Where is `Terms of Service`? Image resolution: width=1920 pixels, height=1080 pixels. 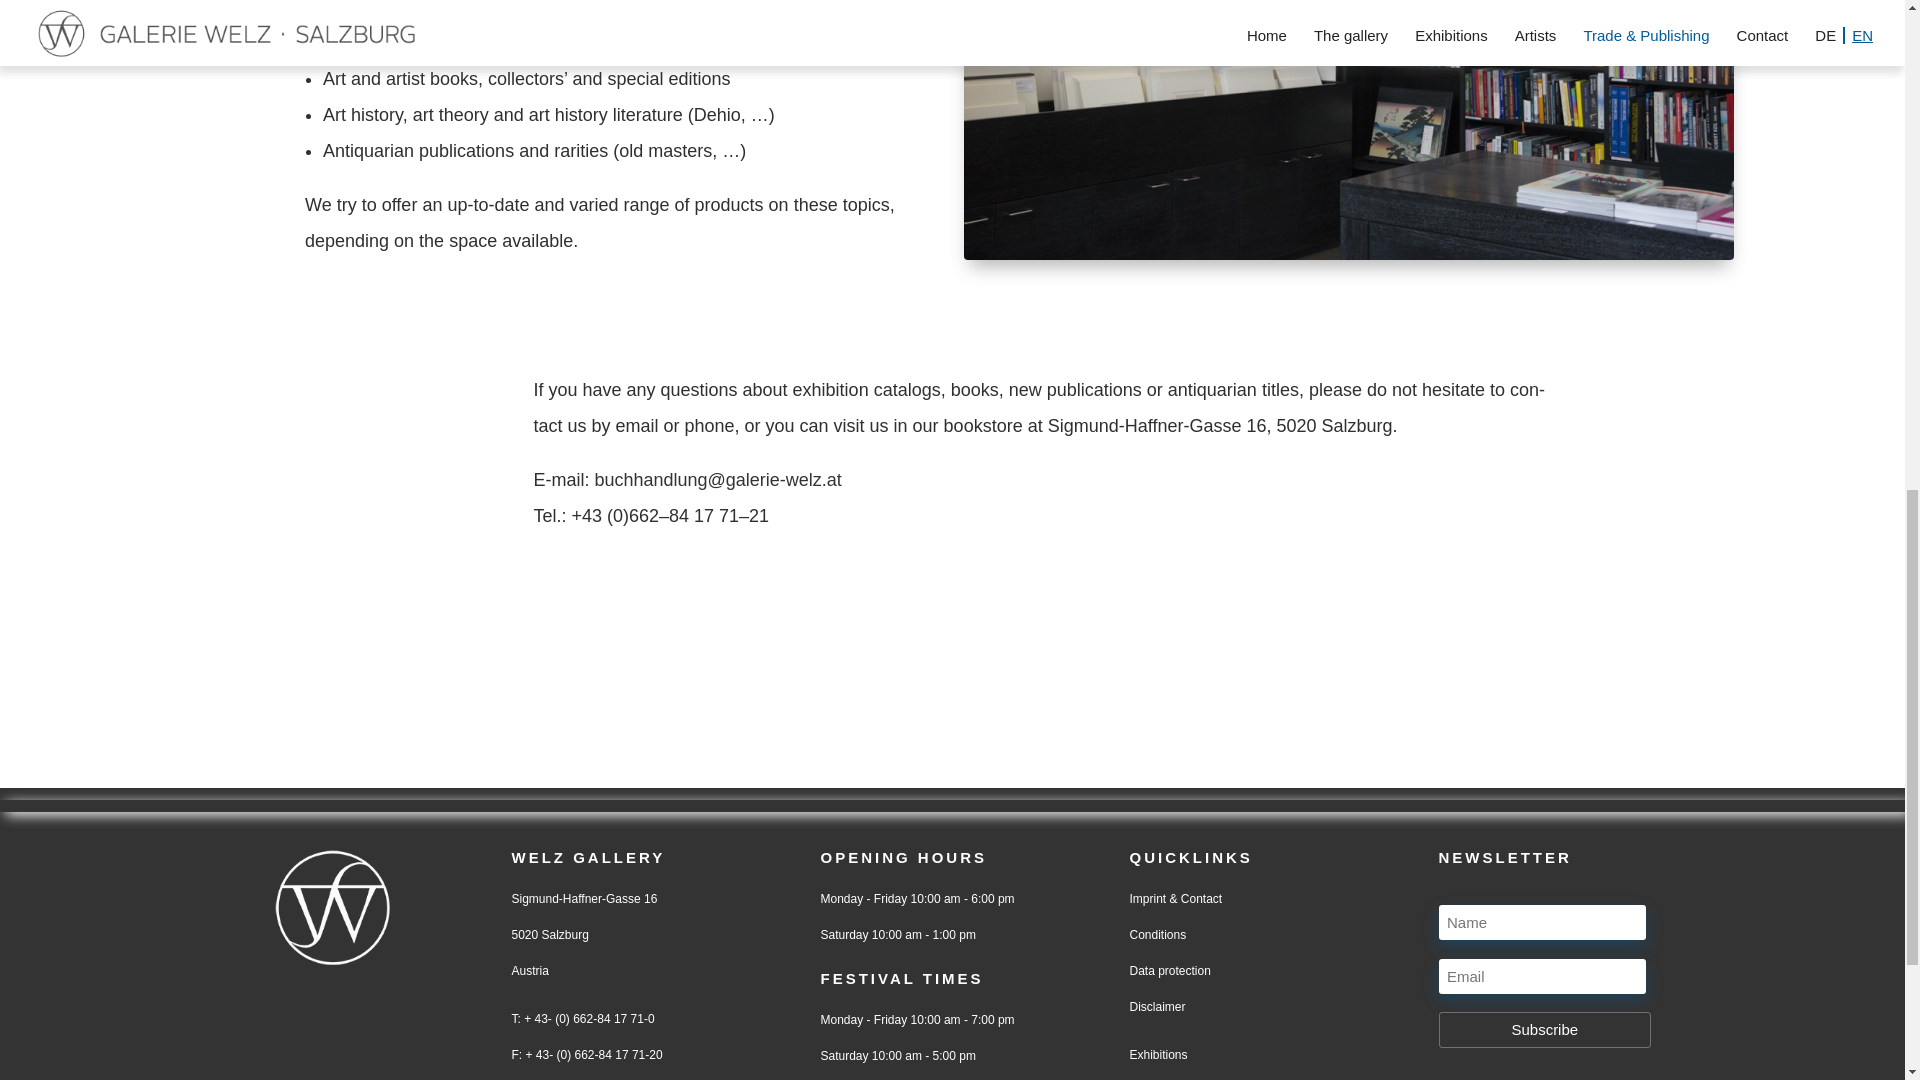
Terms of Service is located at coordinates (1158, 934).